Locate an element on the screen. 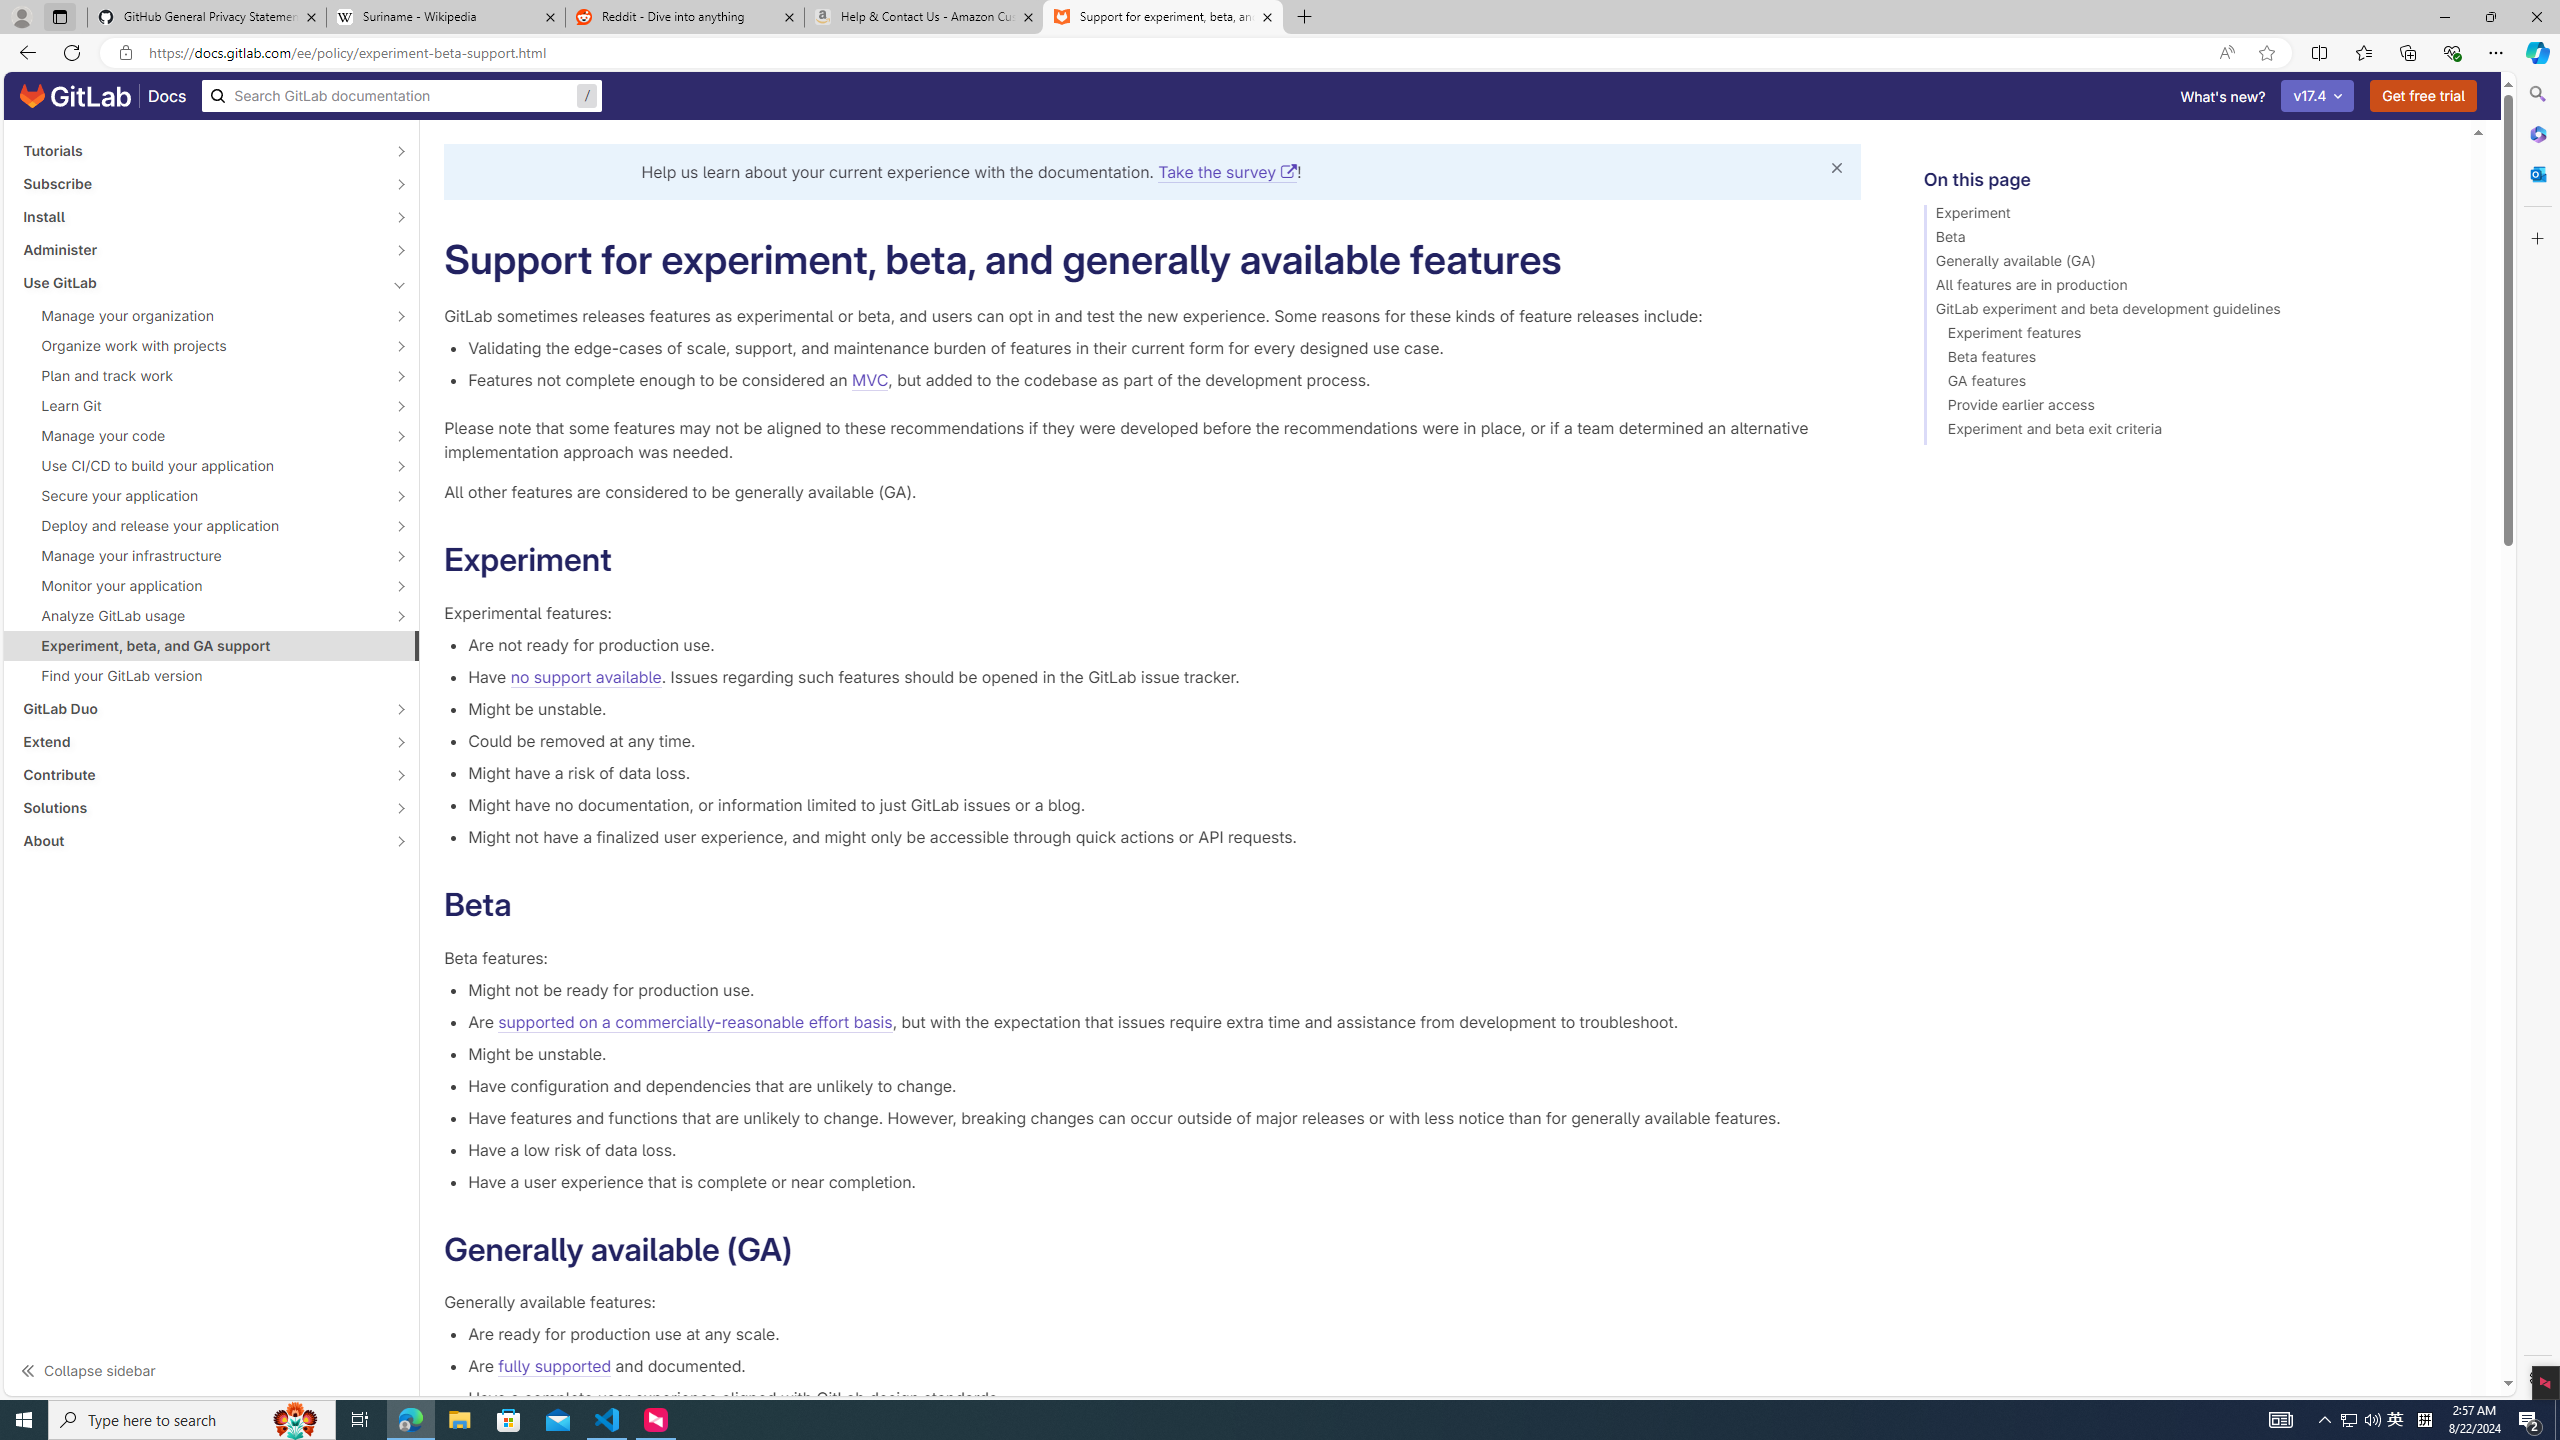 This screenshot has width=2560, height=1440. Administer is located at coordinates (200, 249).